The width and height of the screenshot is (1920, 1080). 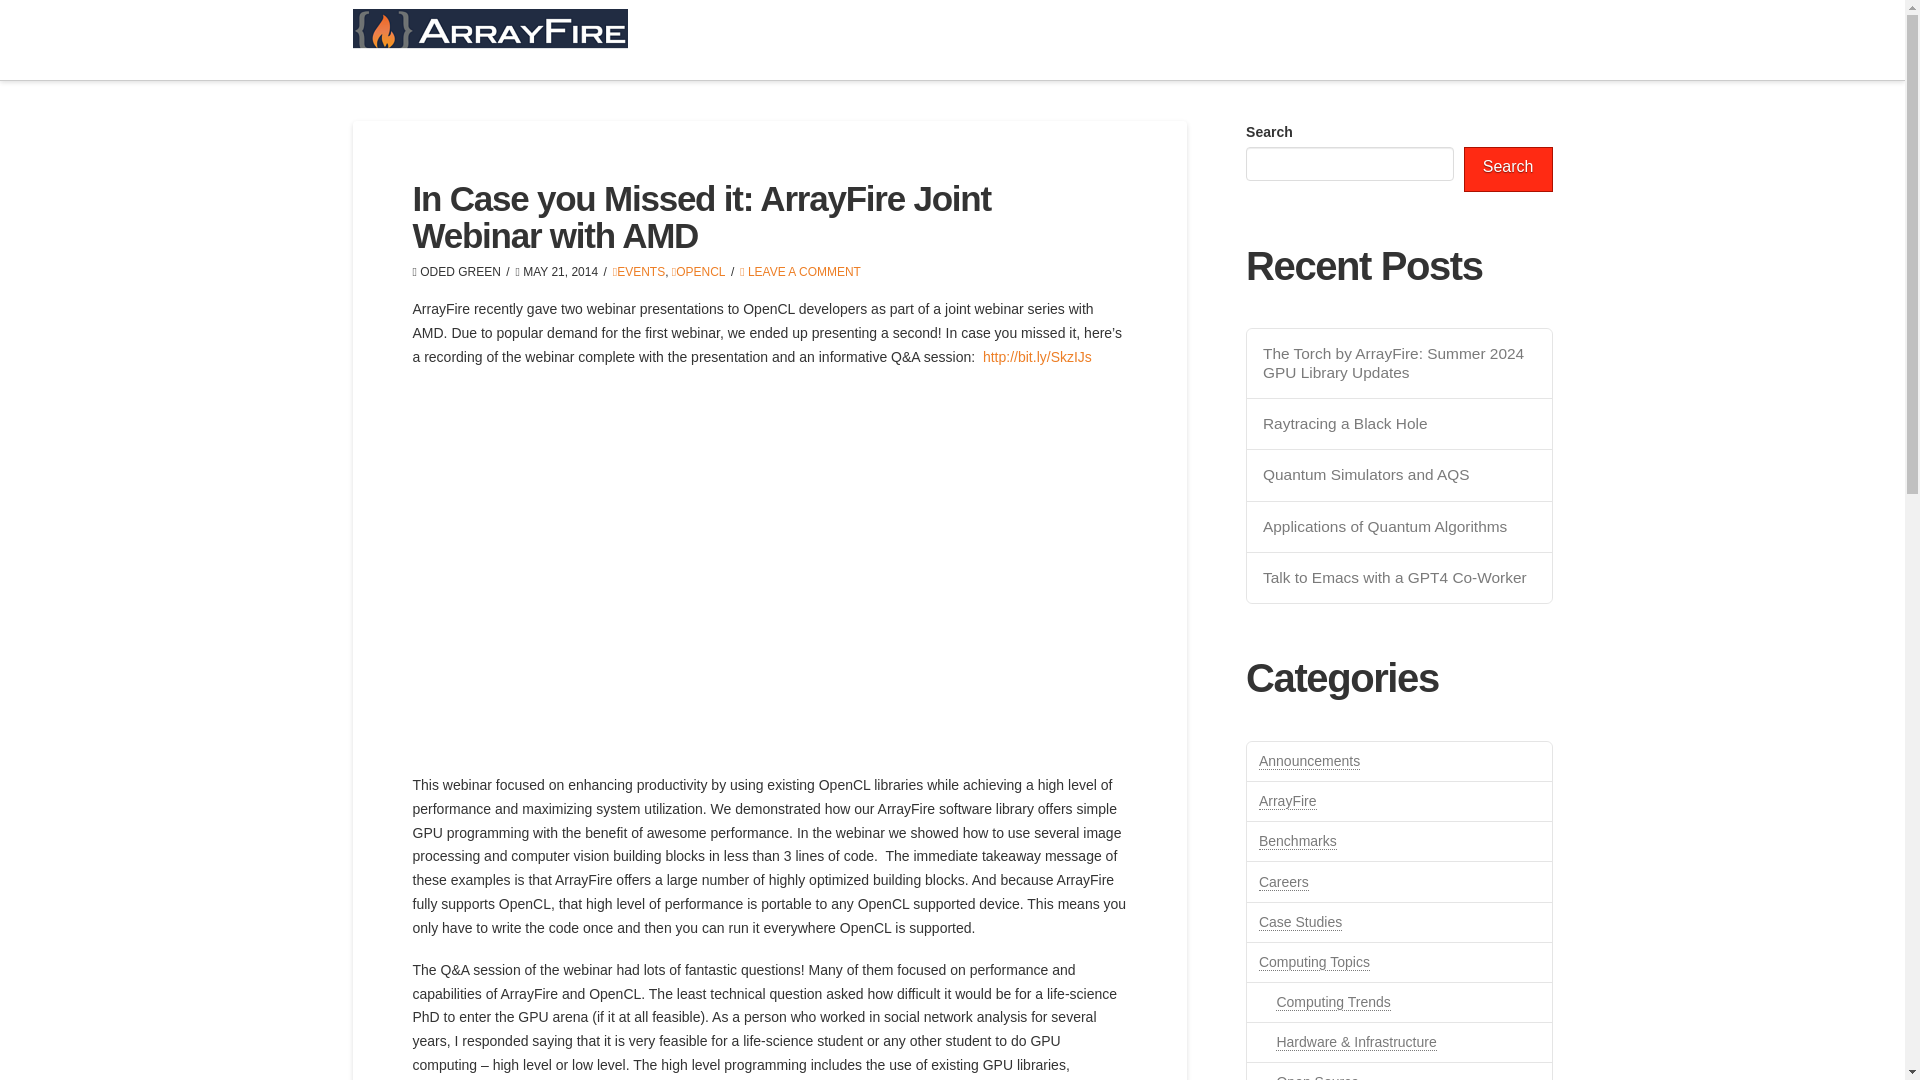 What do you see at coordinates (1288, 801) in the screenshot?
I see `ArrayFire` at bounding box center [1288, 801].